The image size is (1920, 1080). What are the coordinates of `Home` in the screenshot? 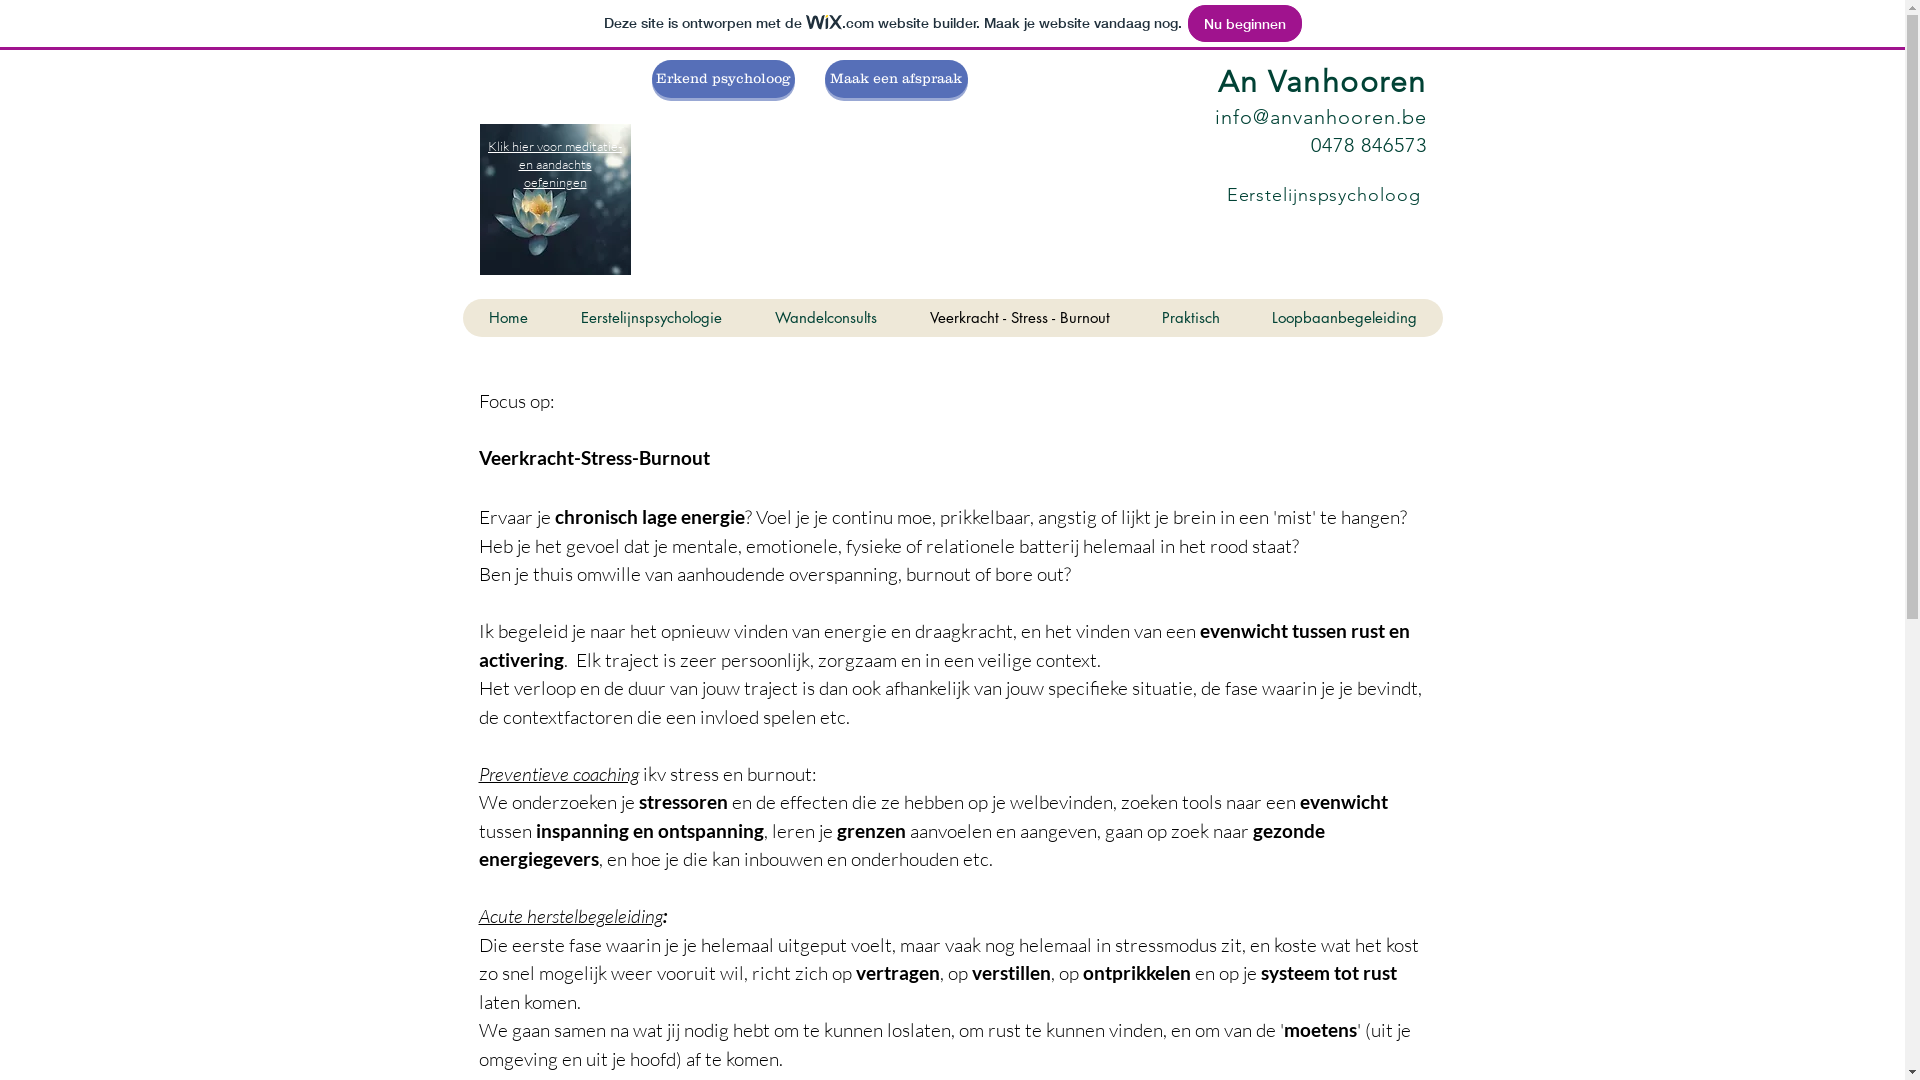 It's located at (508, 318).